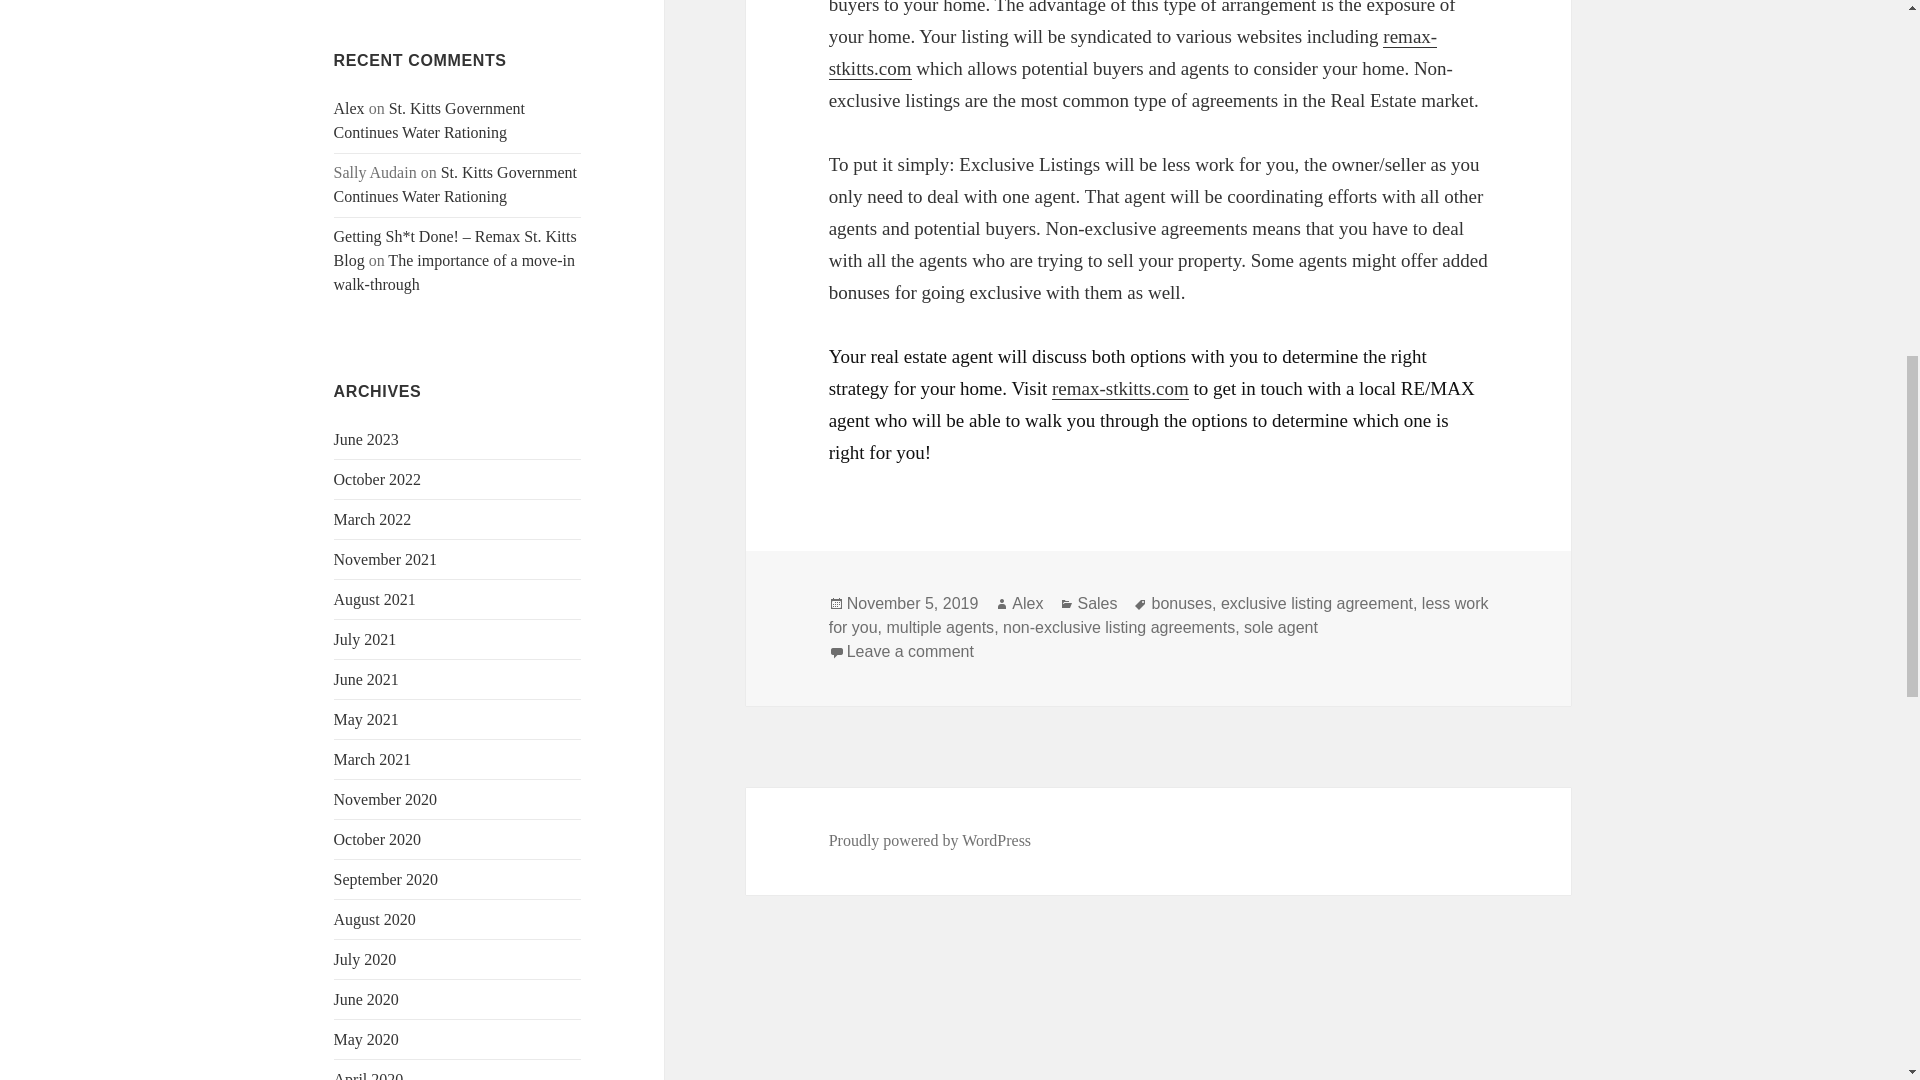 This screenshot has width=1920, height=1080. Describe the element at coordinates (378, 838) in the screenshot. I see `October 2020` at that location.